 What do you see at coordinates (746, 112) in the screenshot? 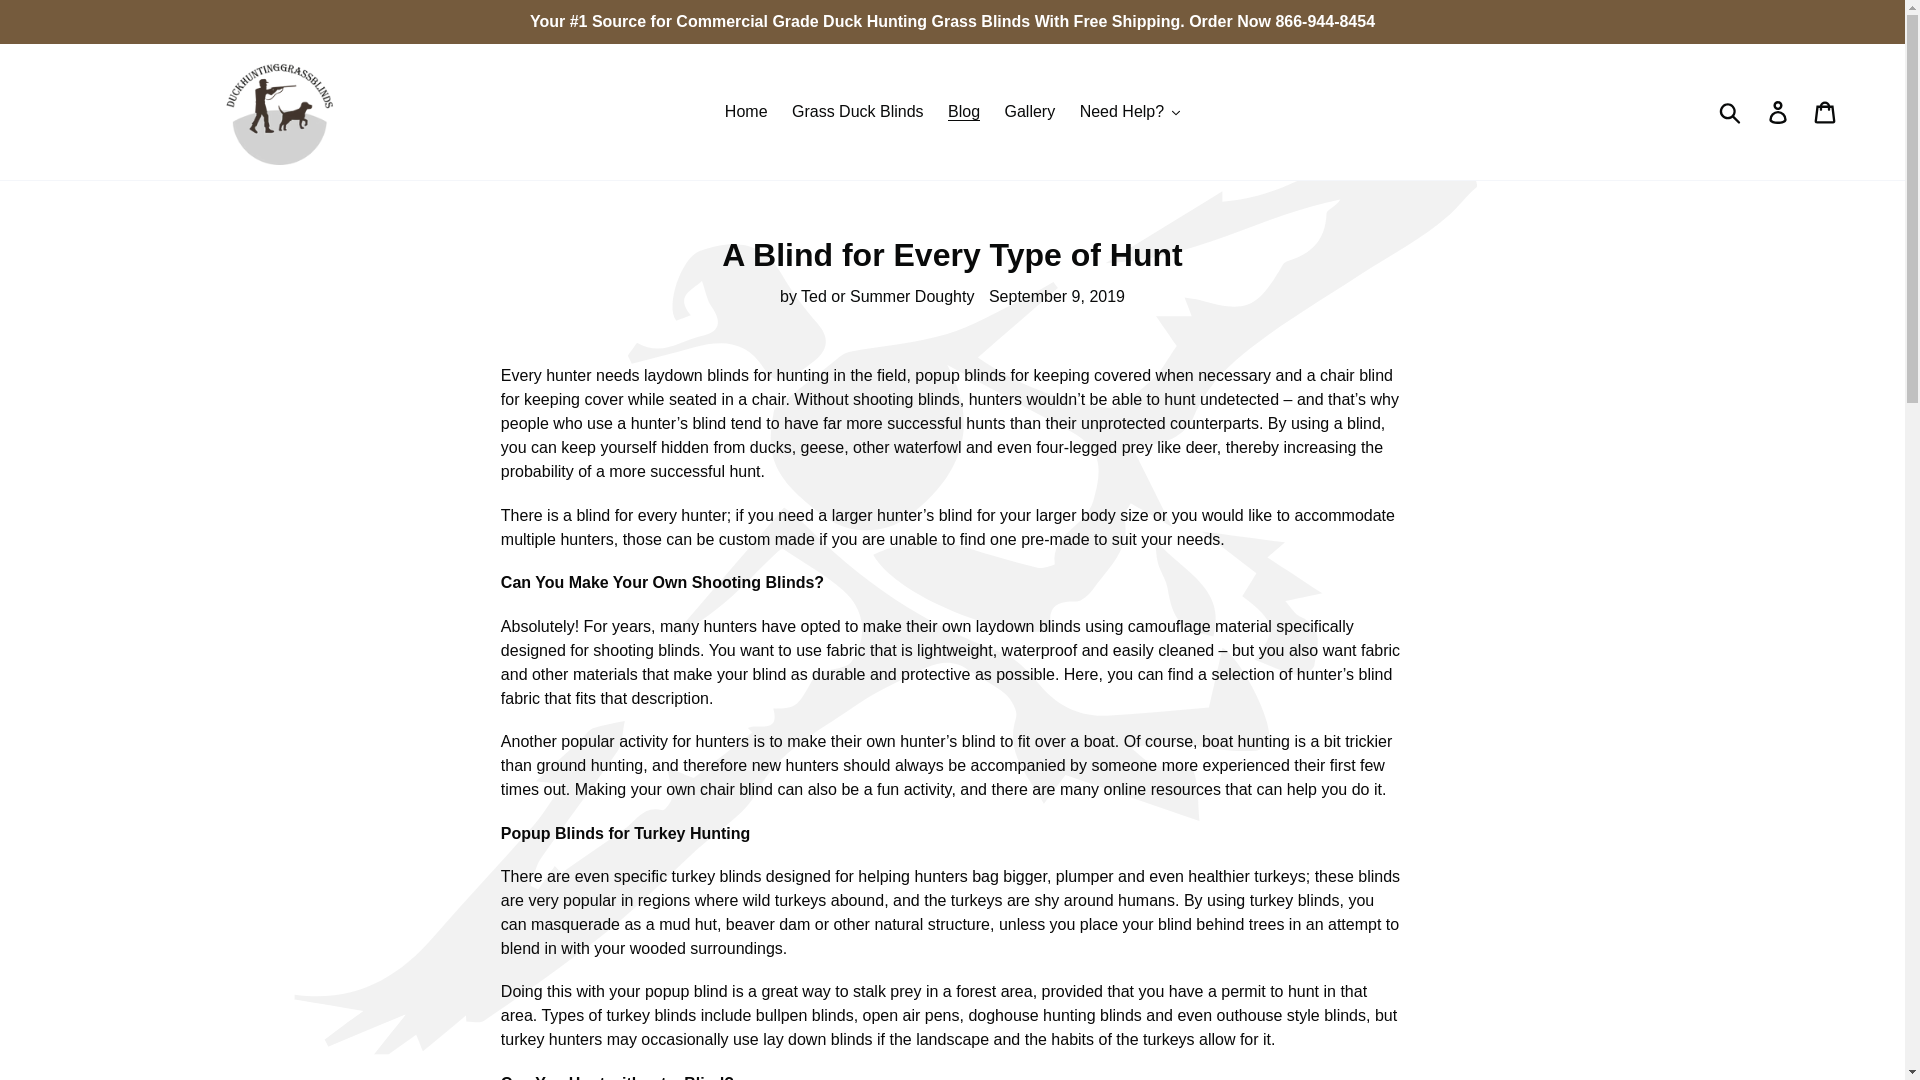
I see `Home` at bounding box center [746, 112].